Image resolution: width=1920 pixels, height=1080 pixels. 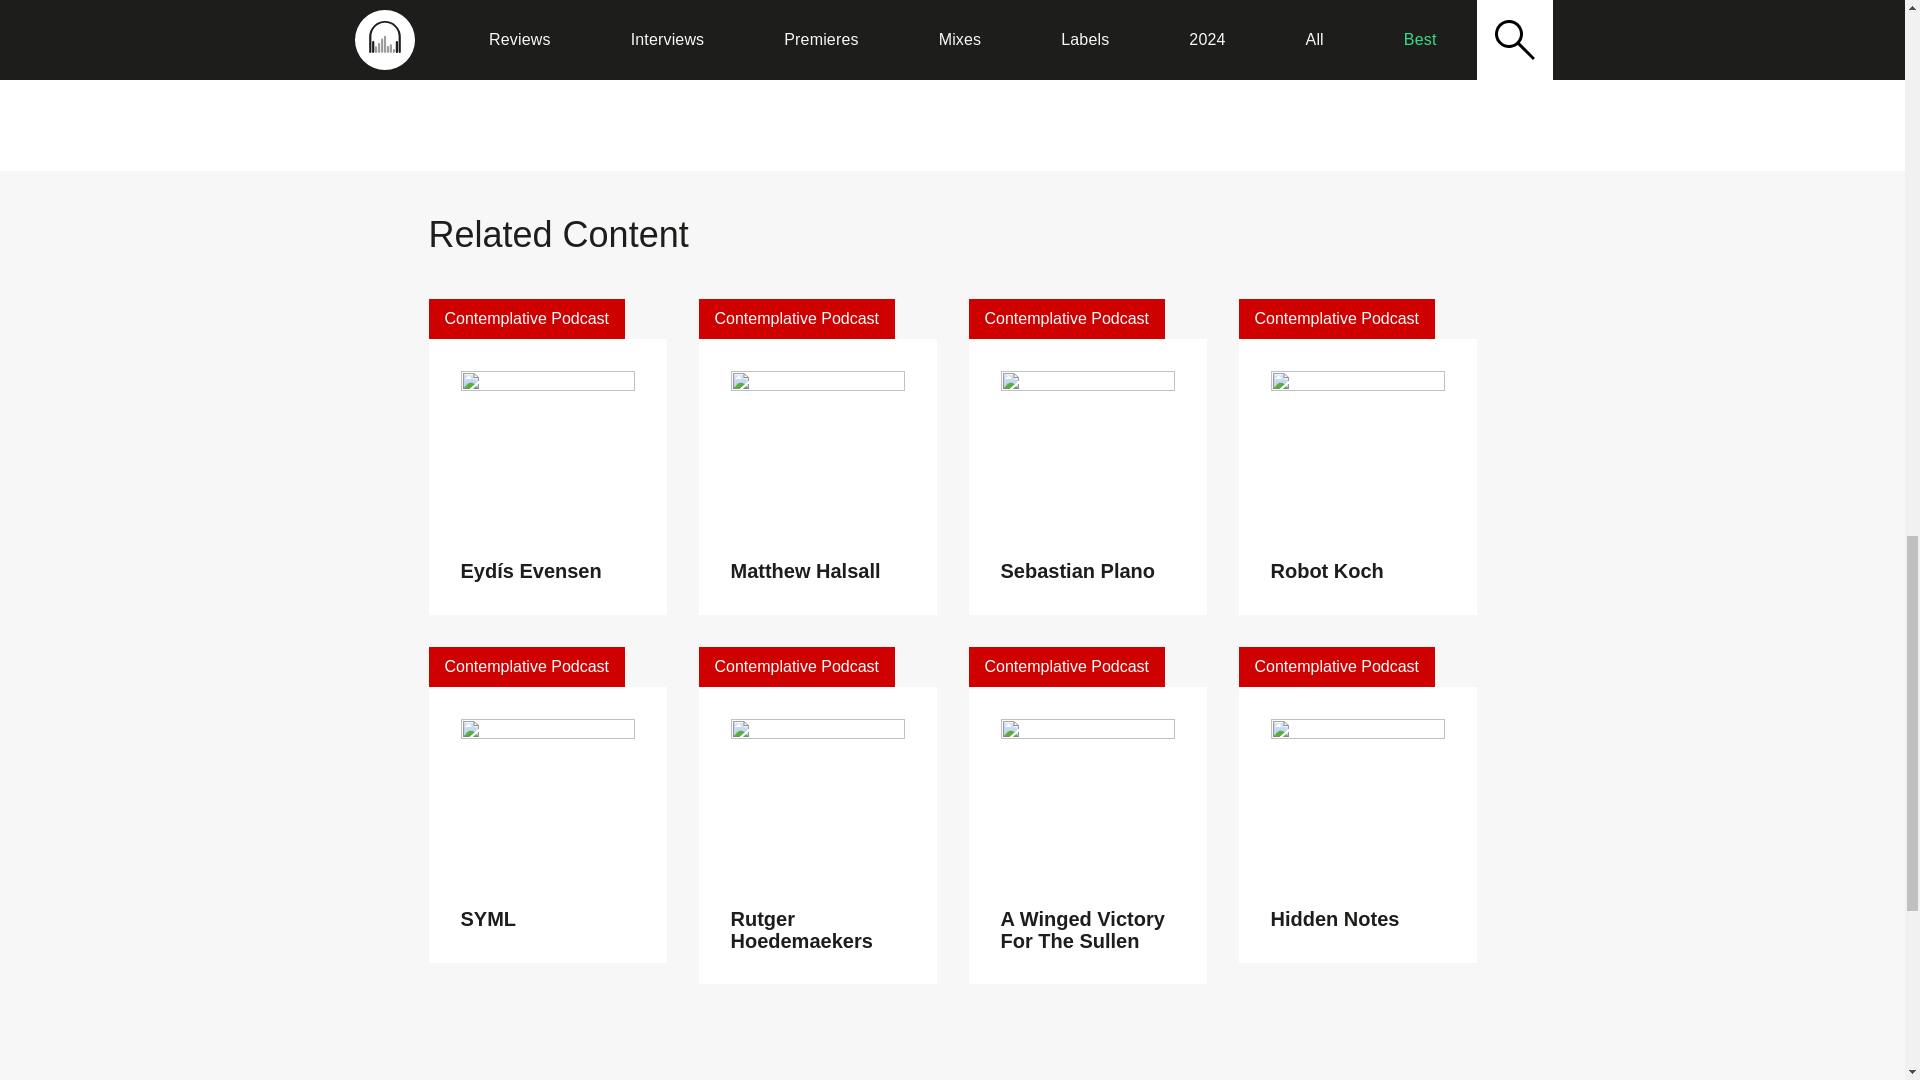 What do you see at coordinates (526, 319) in the screenshot?
I see `Contemplative Podcast` at bounding box center [526, 319].